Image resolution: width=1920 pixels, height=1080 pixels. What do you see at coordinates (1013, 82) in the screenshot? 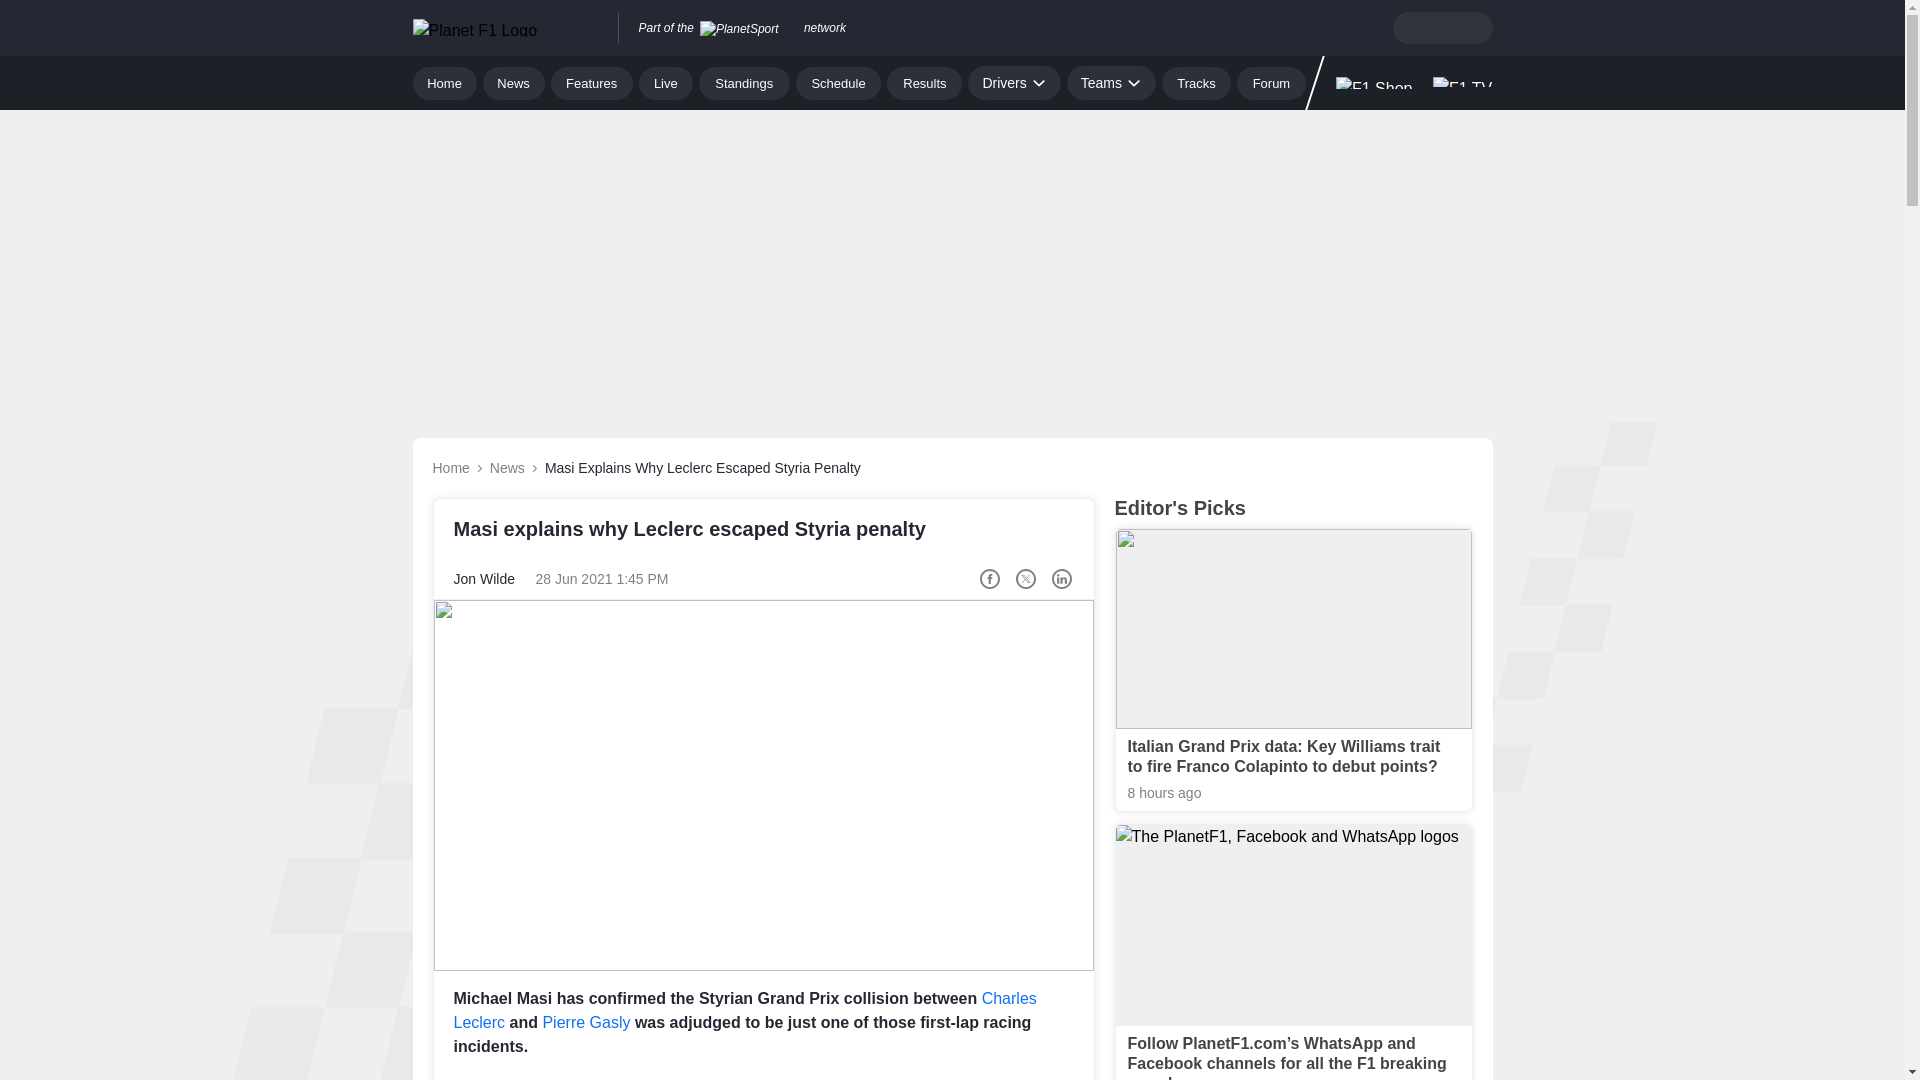
I see `Drivers` at bounding box center [1013, 82].